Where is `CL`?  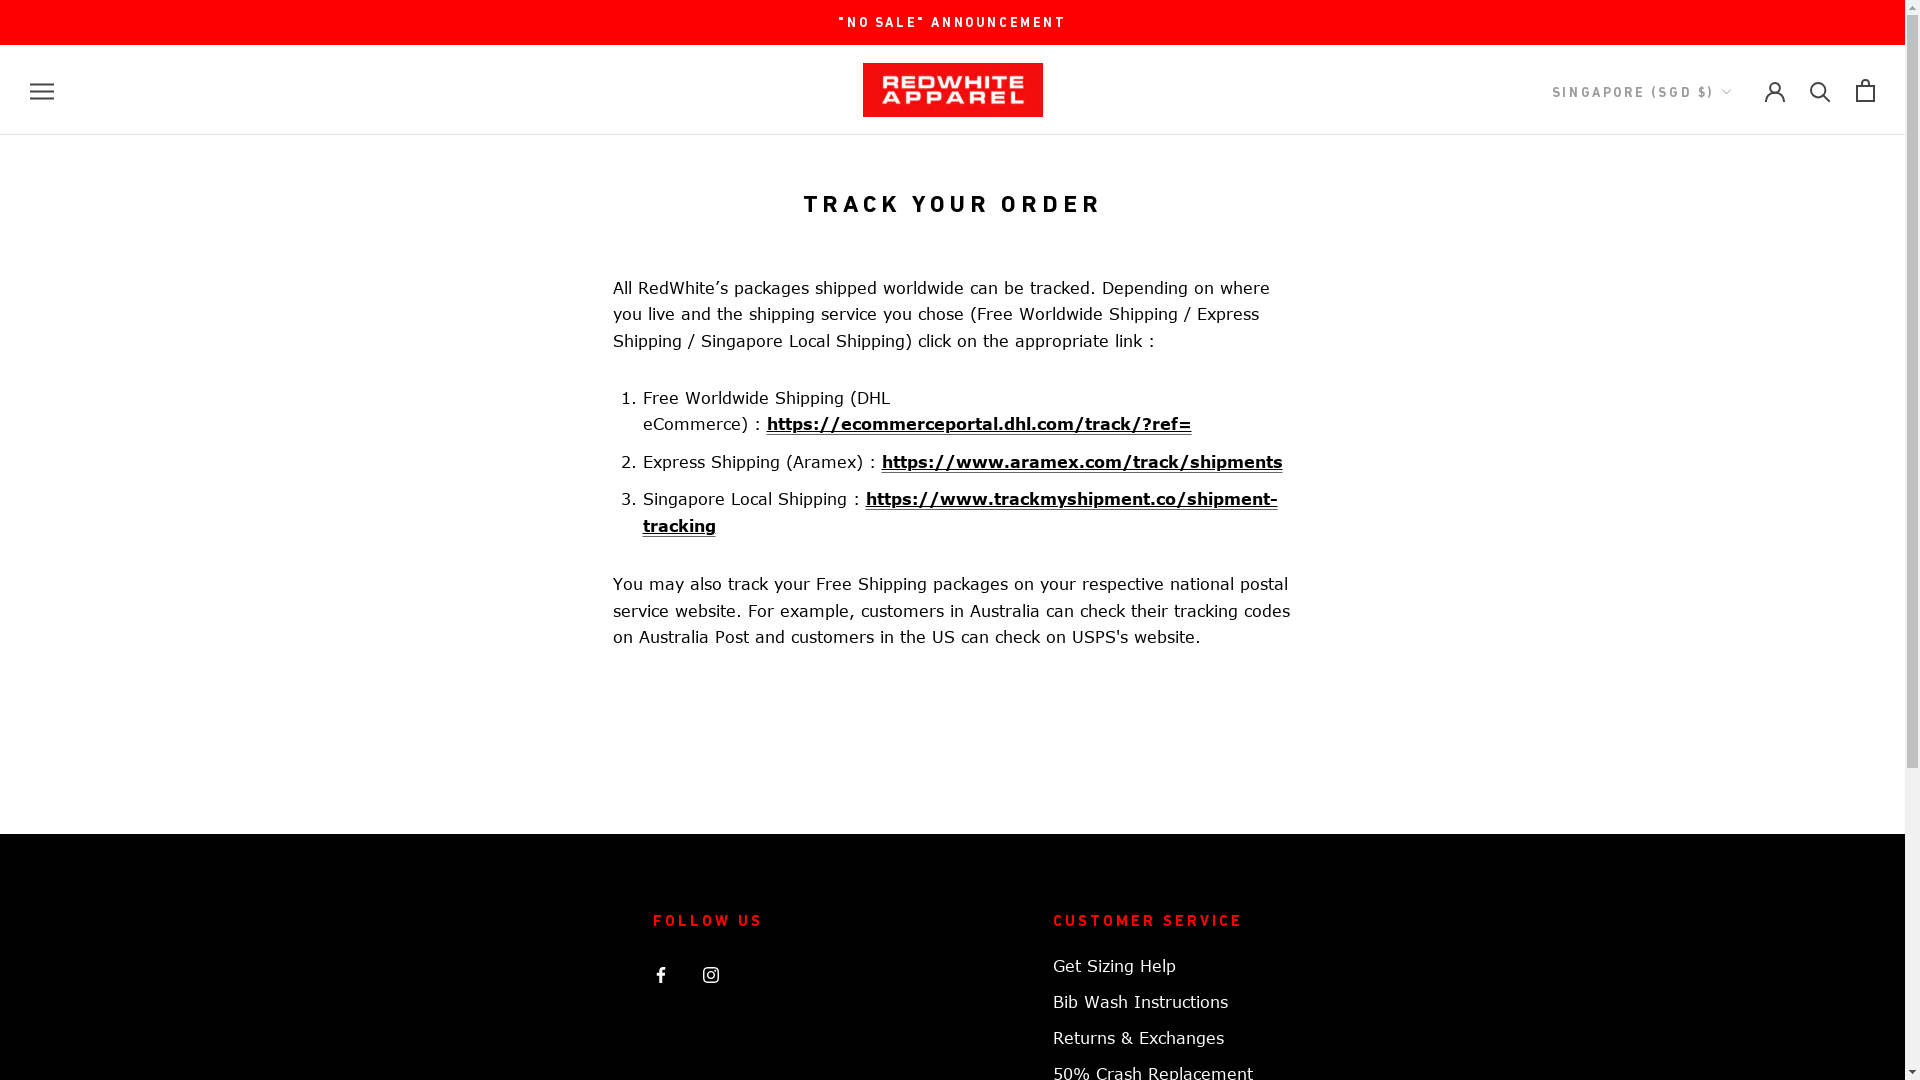 CL is located at coordinates (1720, 454).